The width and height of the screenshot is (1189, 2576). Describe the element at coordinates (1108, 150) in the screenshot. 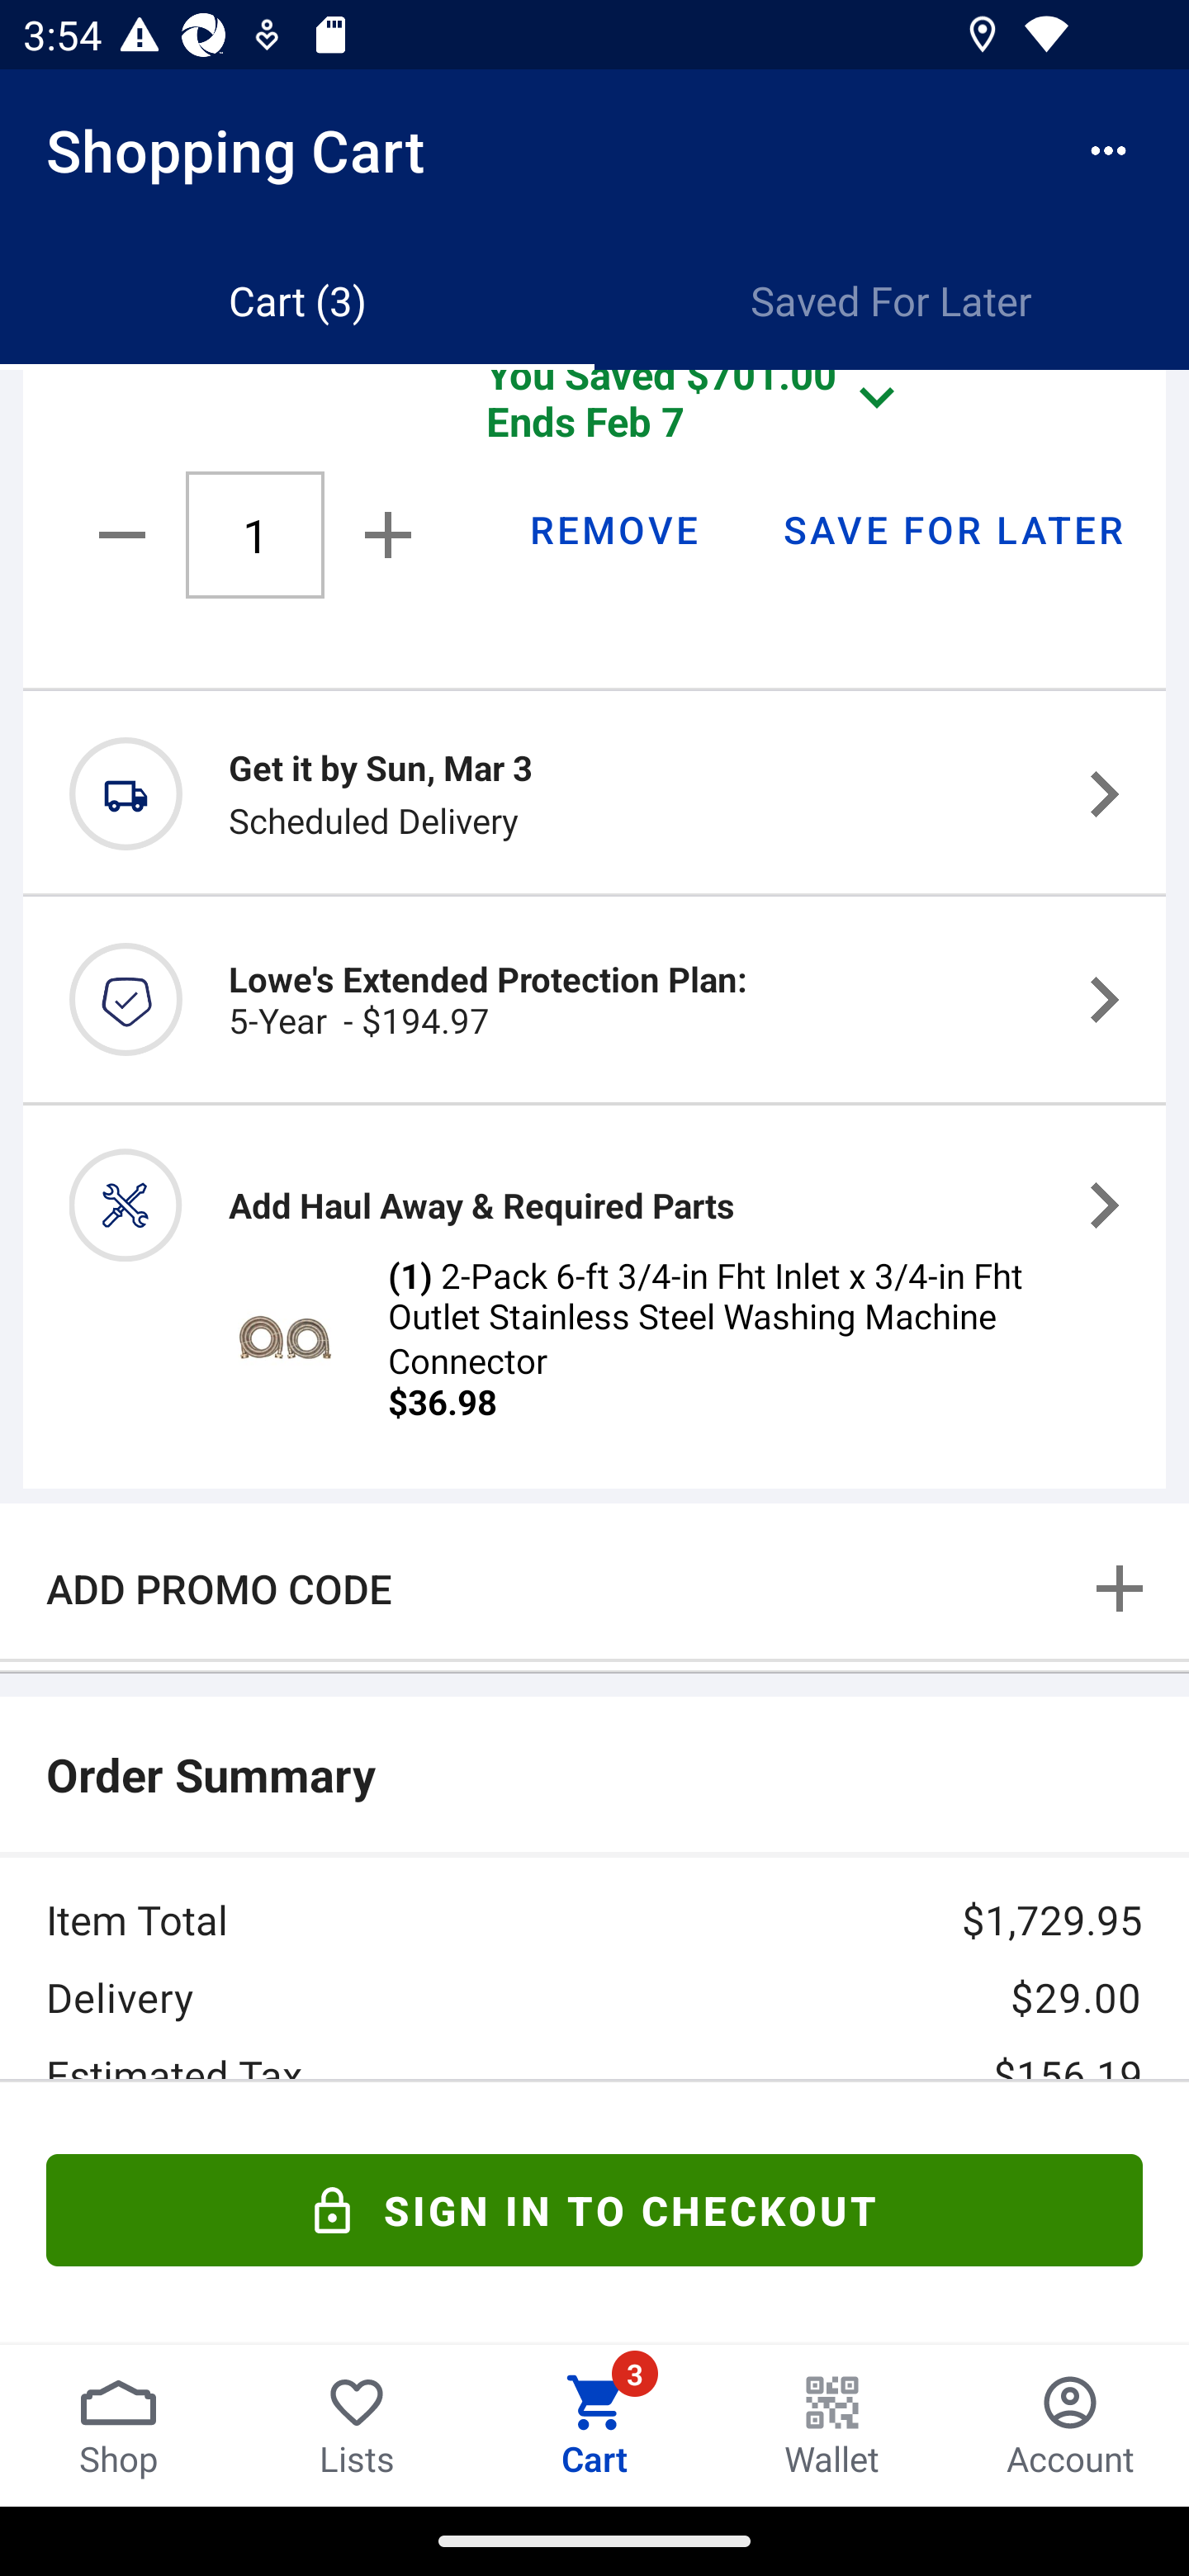

I see `More options` at that location.